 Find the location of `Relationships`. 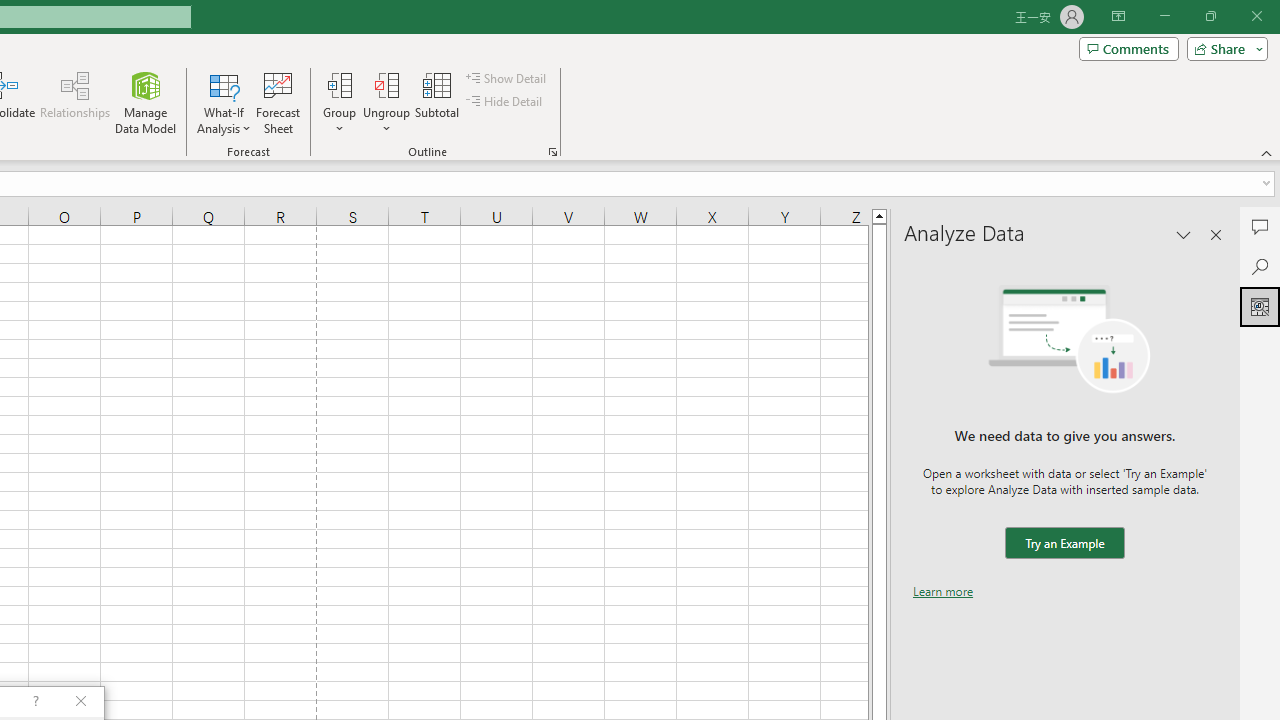

Relationships is located at coordinates (75, 102).